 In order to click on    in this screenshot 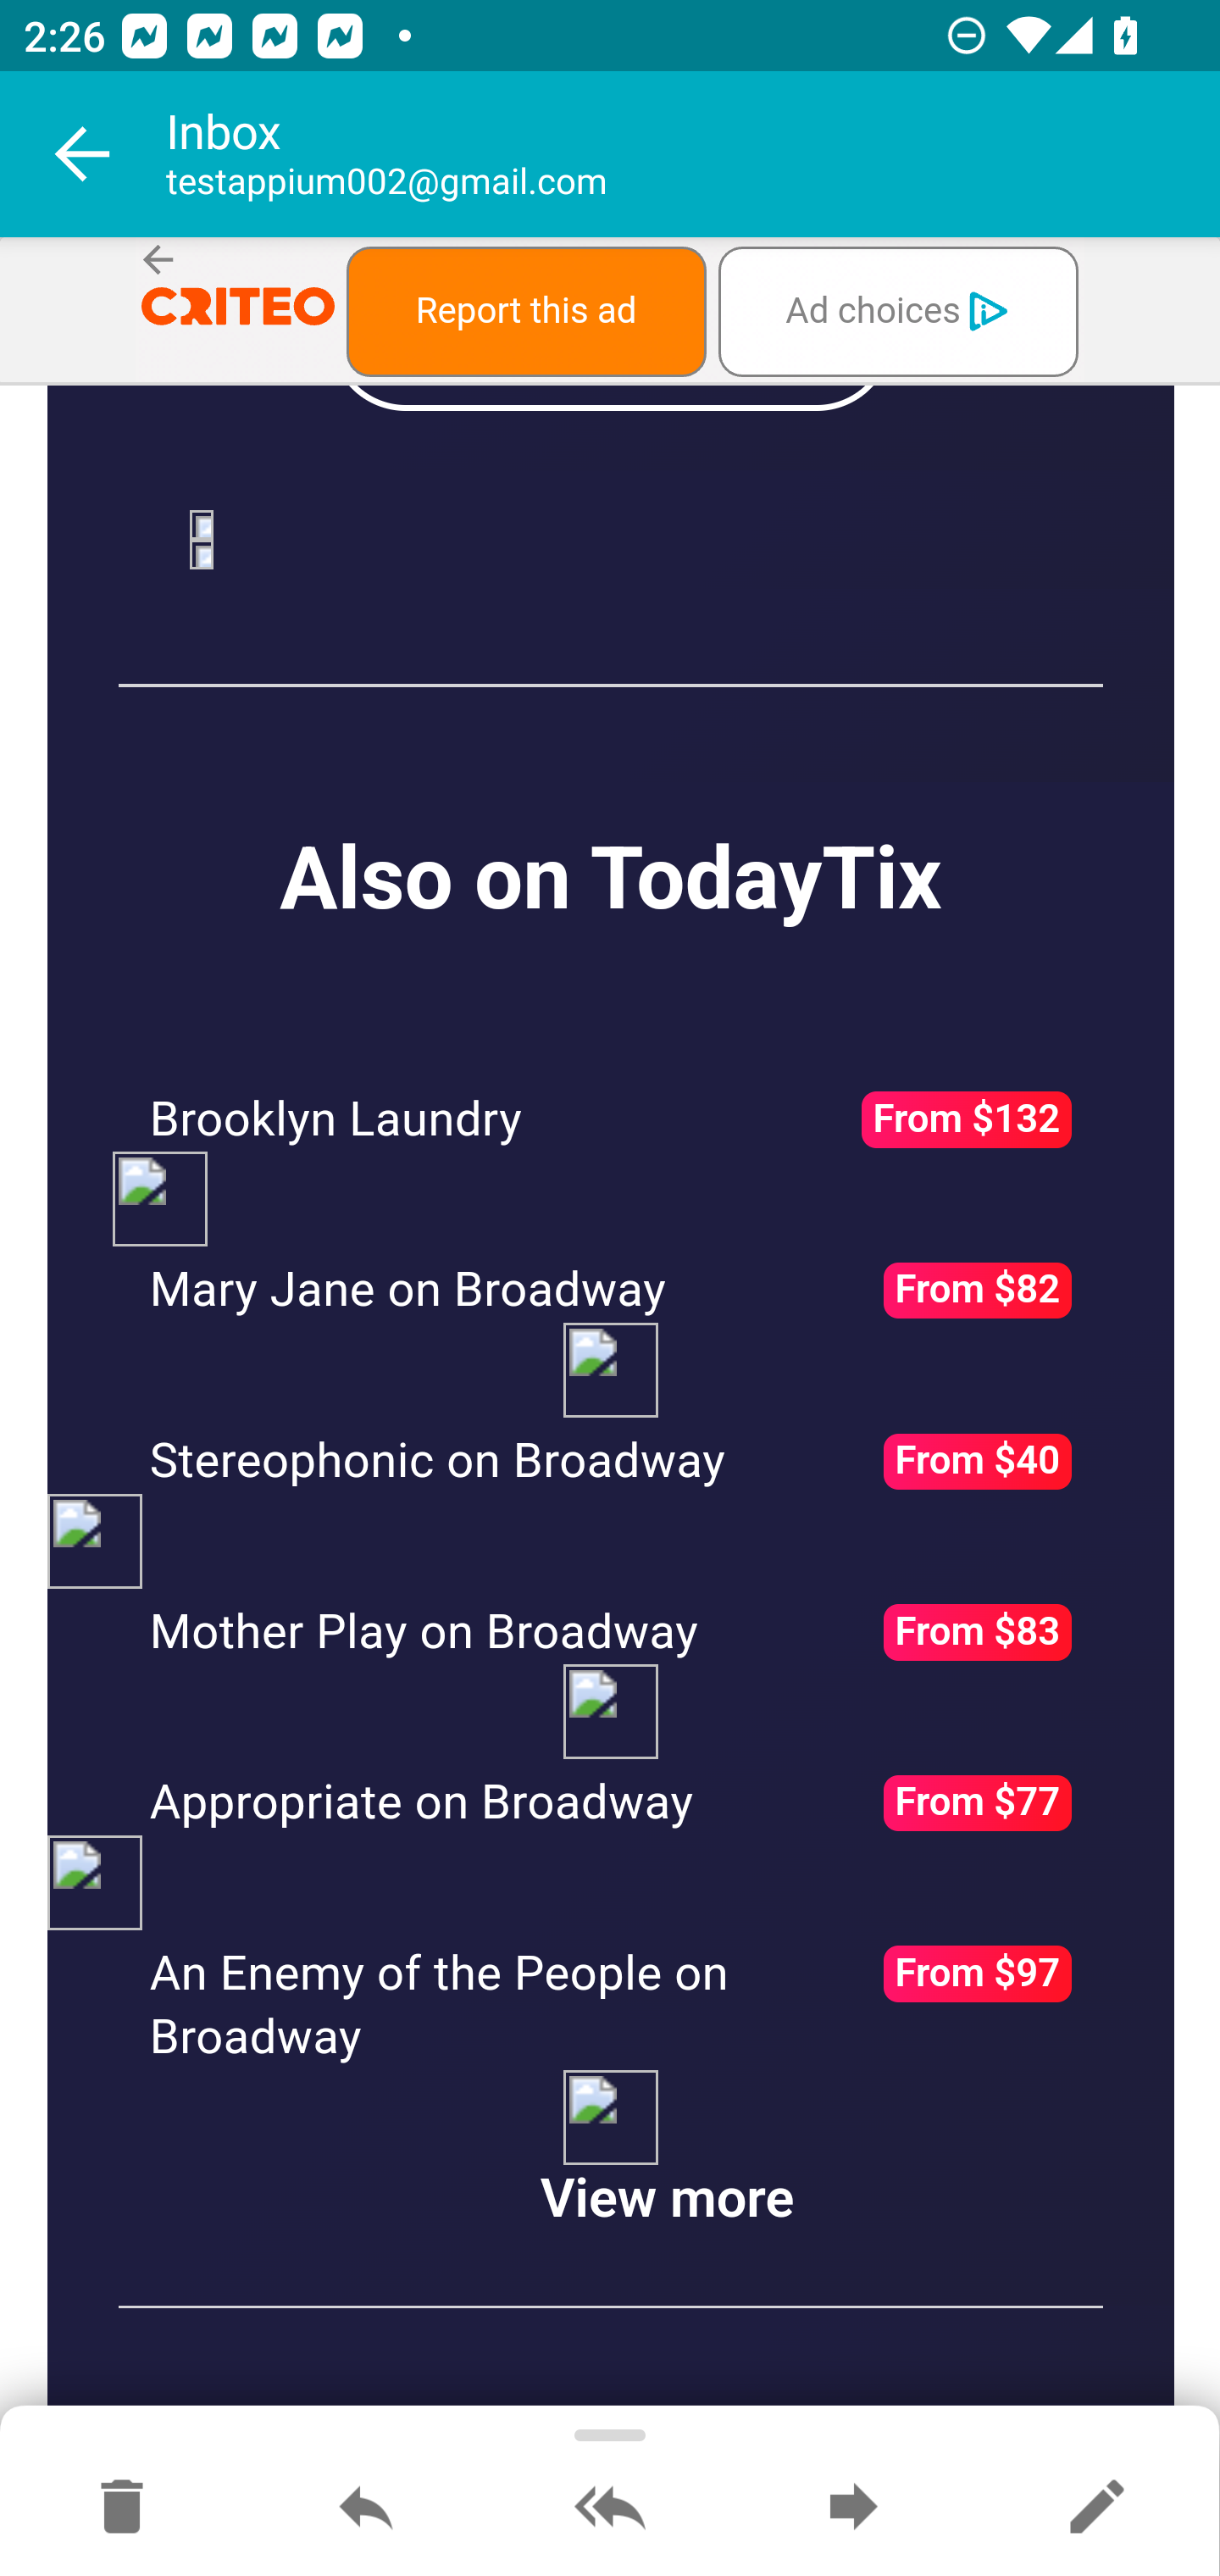, I will do `click(292, 312)`.